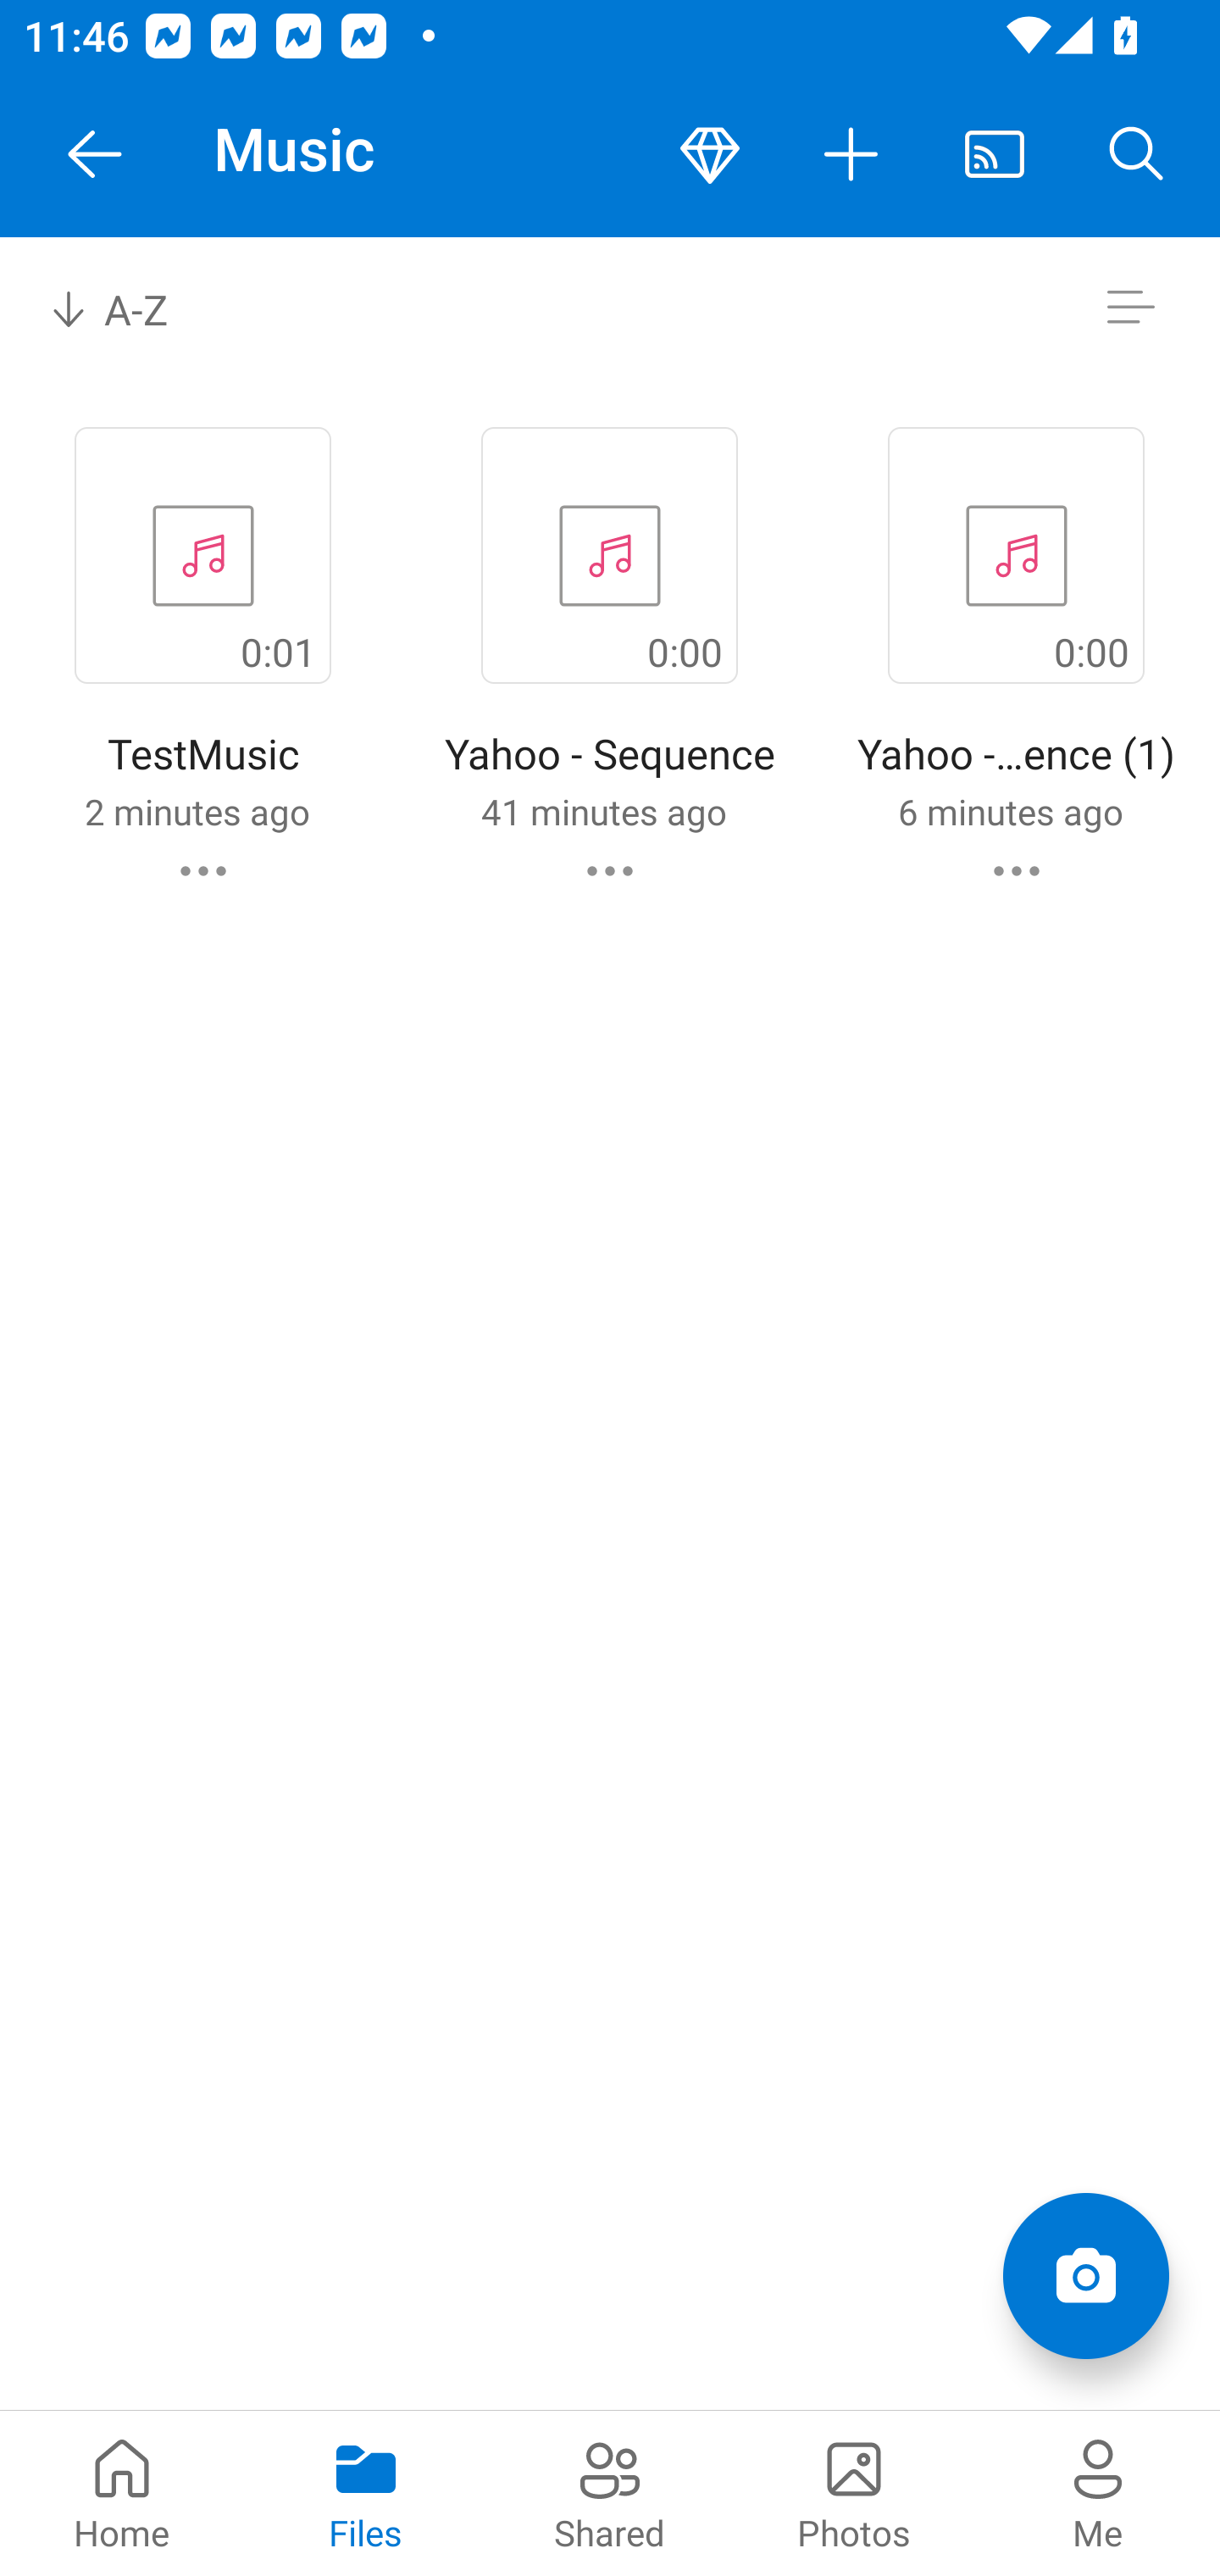  What do you see at coordinates (854, 2493) in the screenshot?
I see `Photos pivot Photos` at bounding box center [854, 2493].